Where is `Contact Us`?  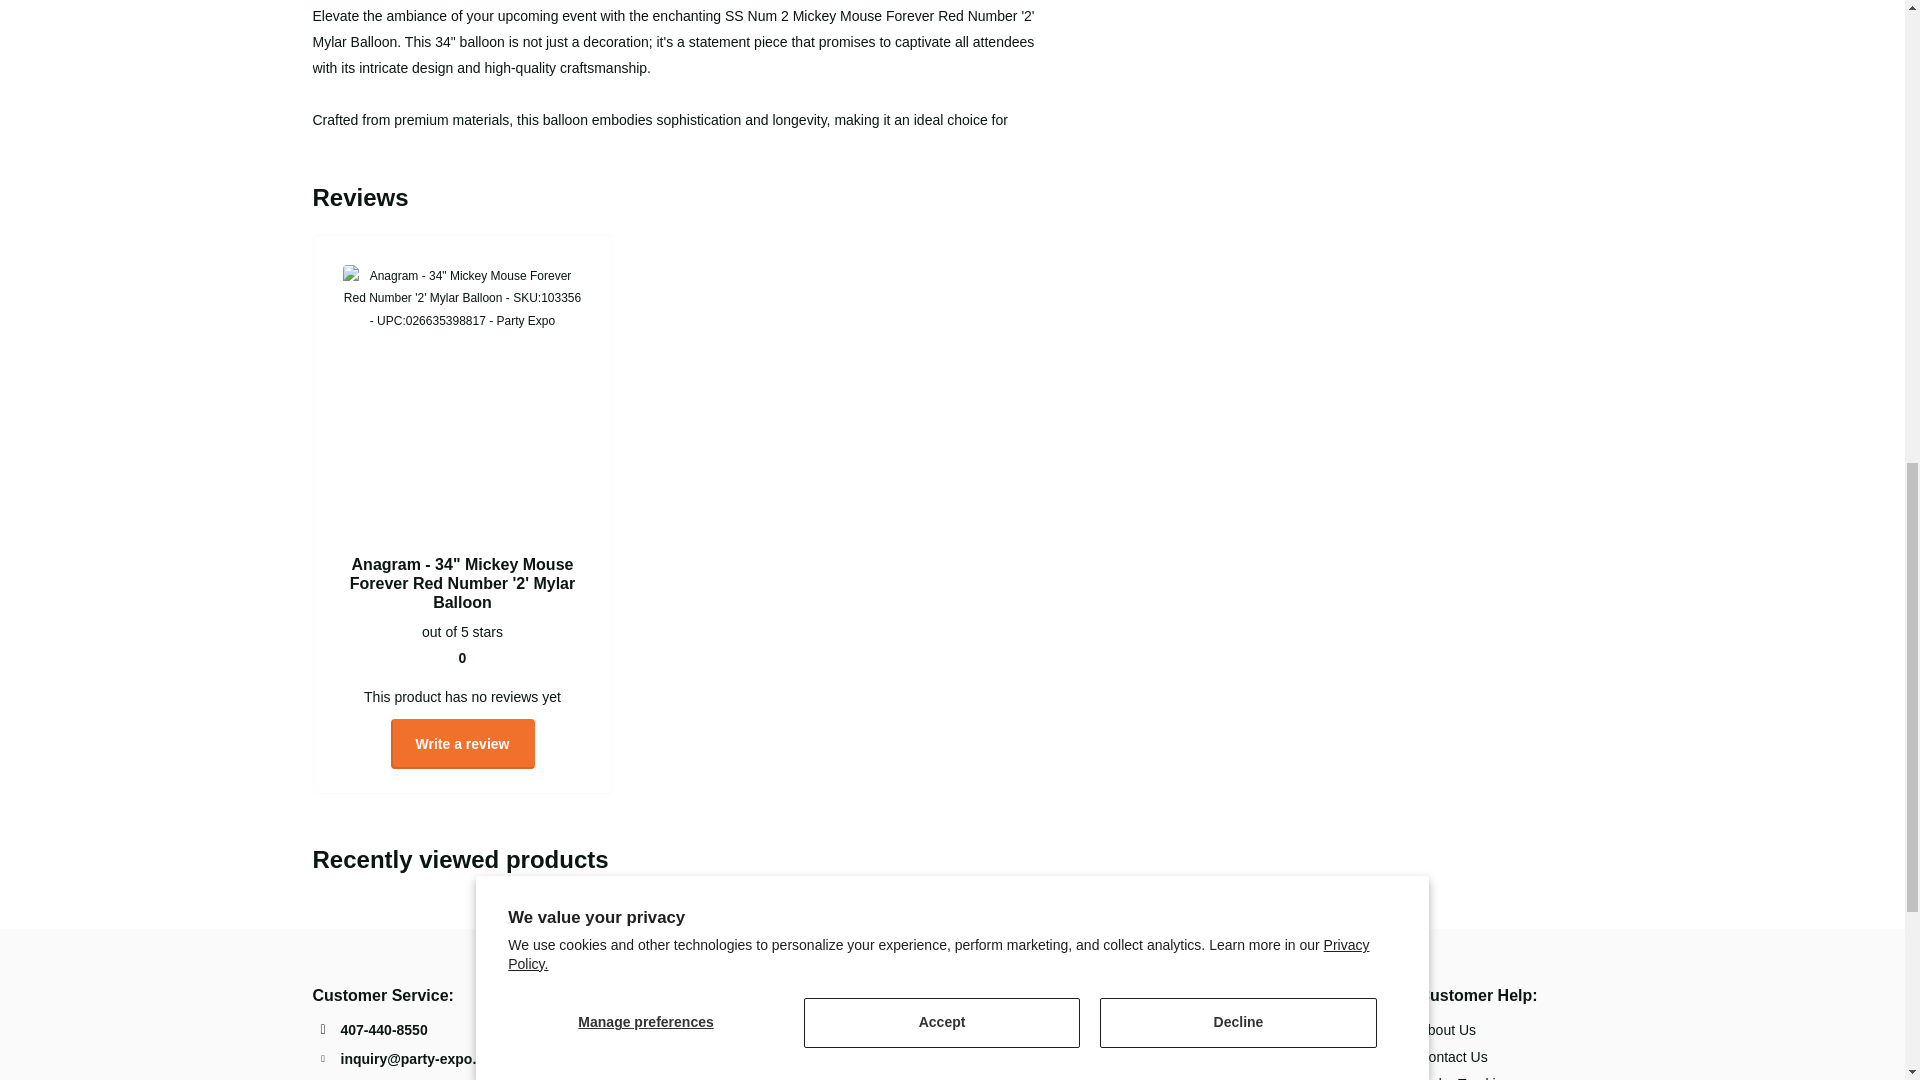
Contact Us is located at coordinates (1452, 1056).